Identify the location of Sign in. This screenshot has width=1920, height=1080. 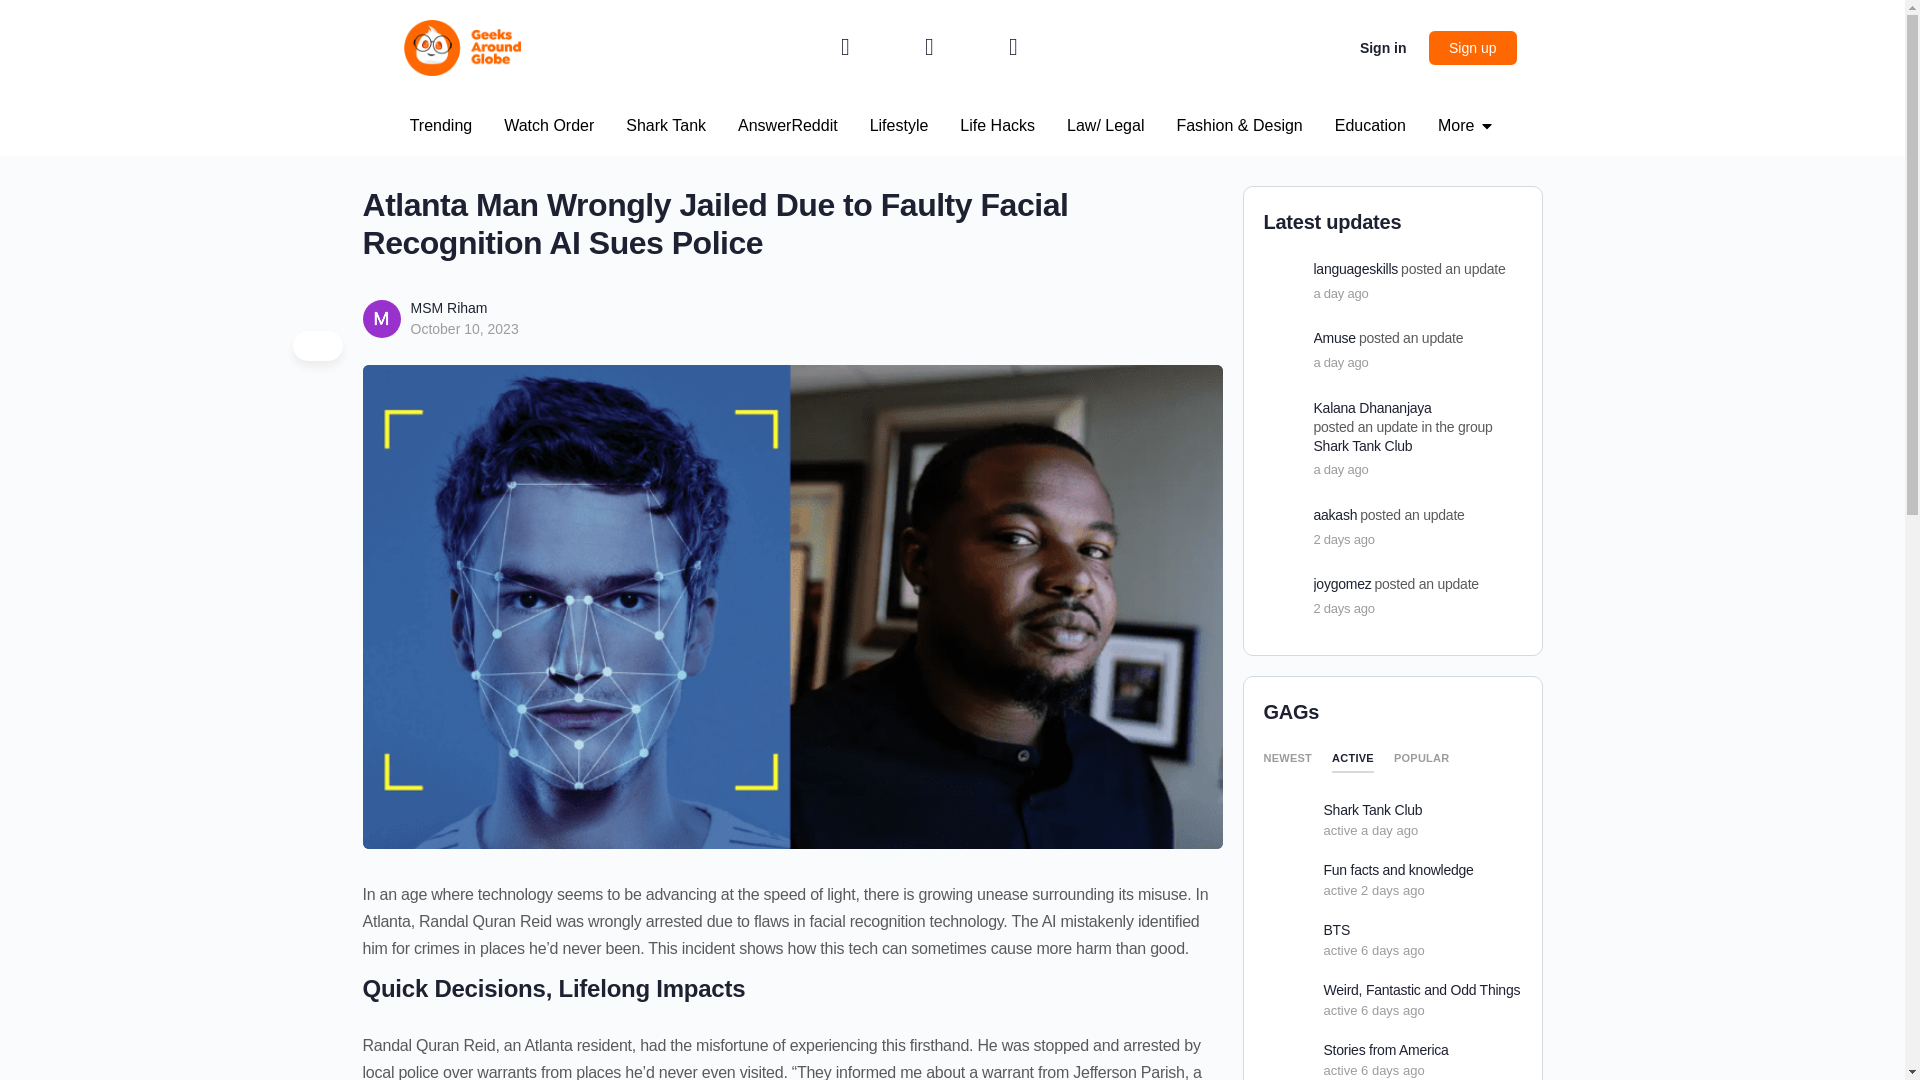
(1382, 48).